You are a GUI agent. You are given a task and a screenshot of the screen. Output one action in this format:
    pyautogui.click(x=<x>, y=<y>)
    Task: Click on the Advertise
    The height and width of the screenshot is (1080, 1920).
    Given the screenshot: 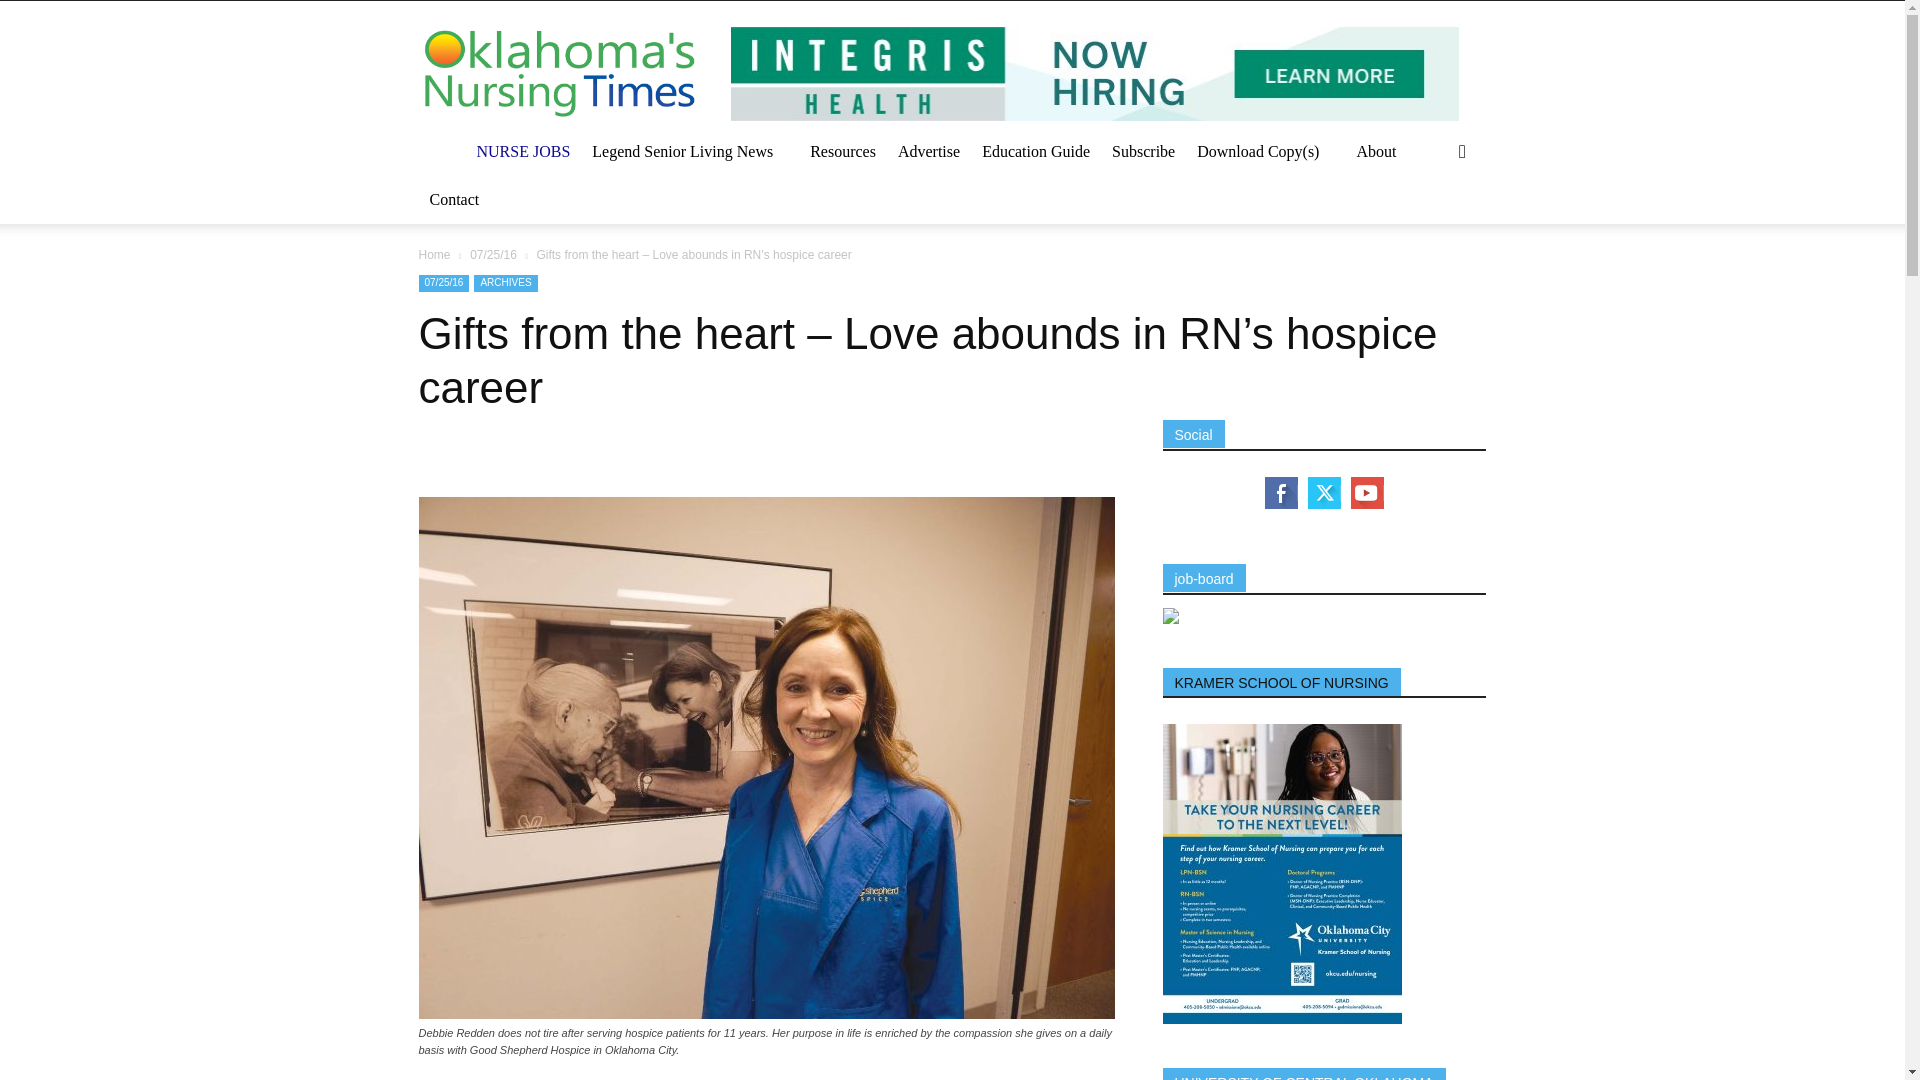 What is the action you would take?
    pyautogui.click(x=929, y=152)
    